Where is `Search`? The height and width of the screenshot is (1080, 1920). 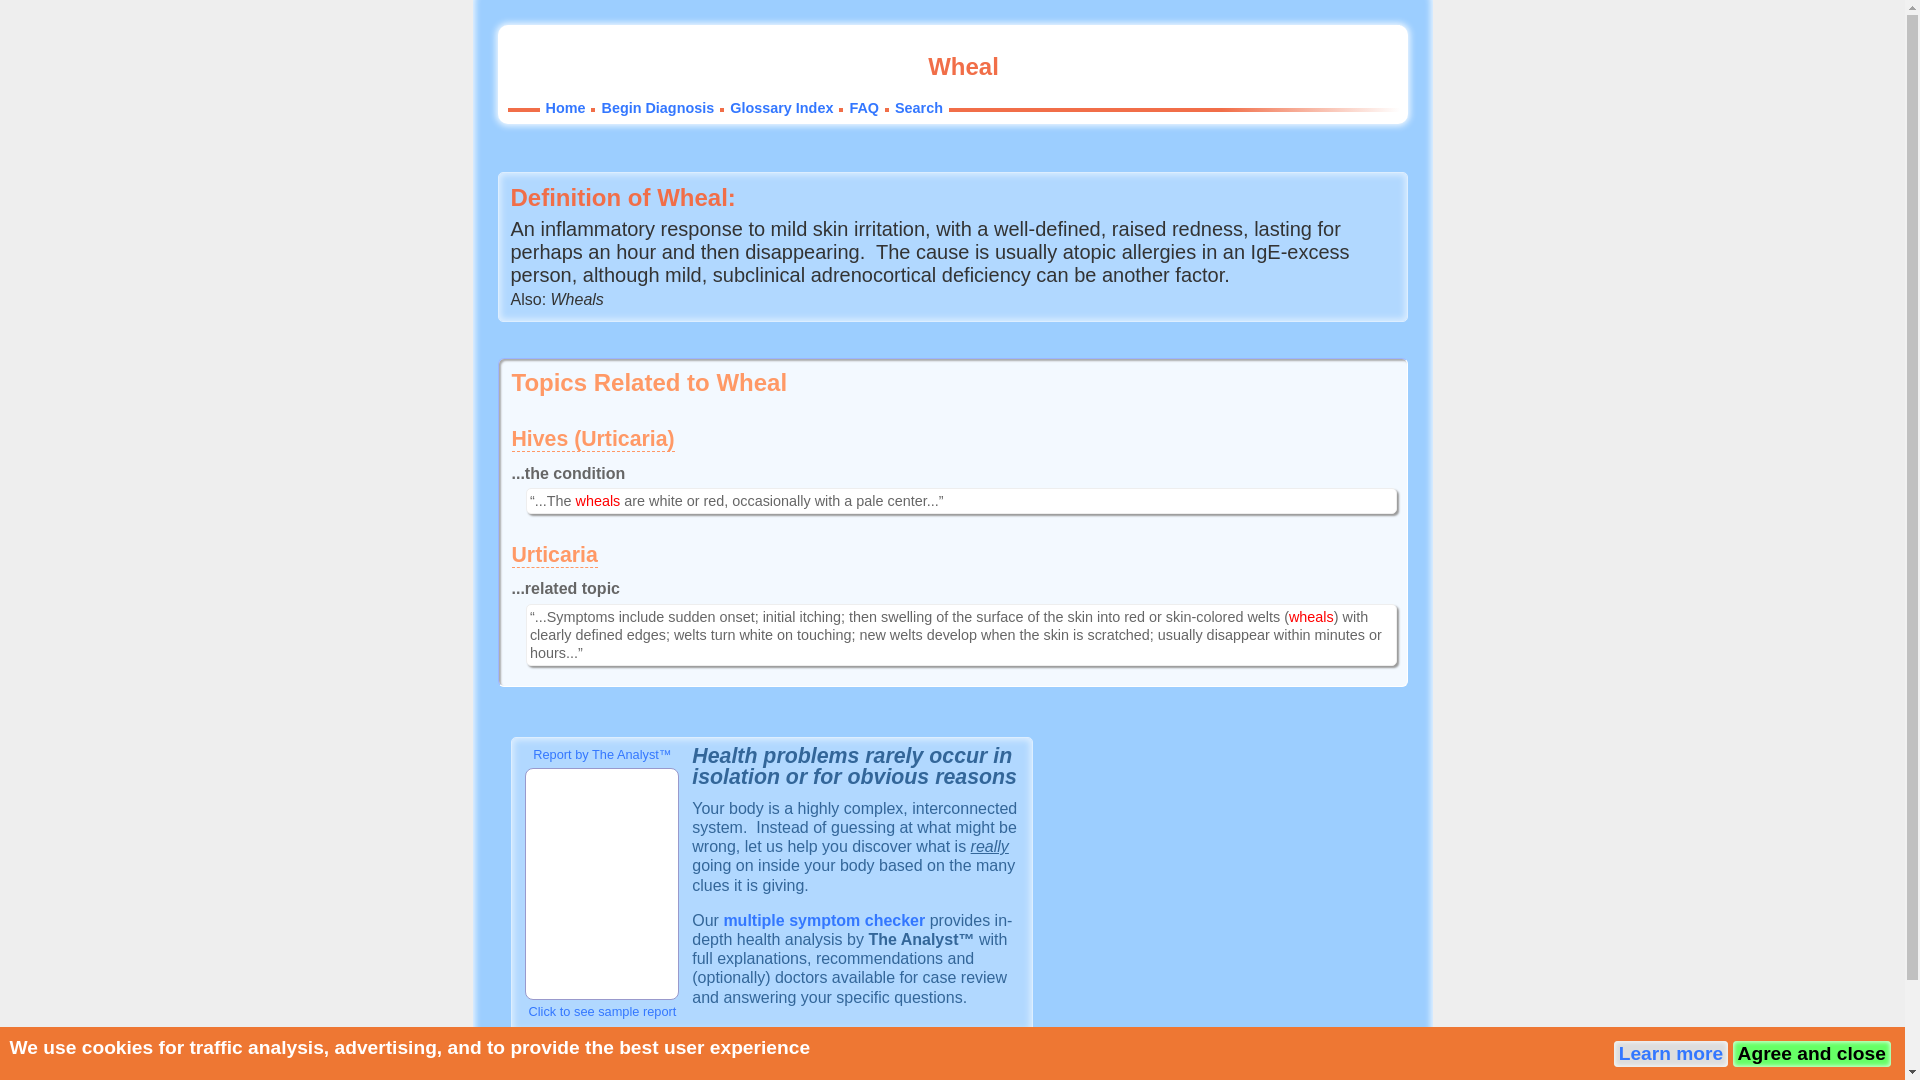 Search is located at coordinates (790, 1077).